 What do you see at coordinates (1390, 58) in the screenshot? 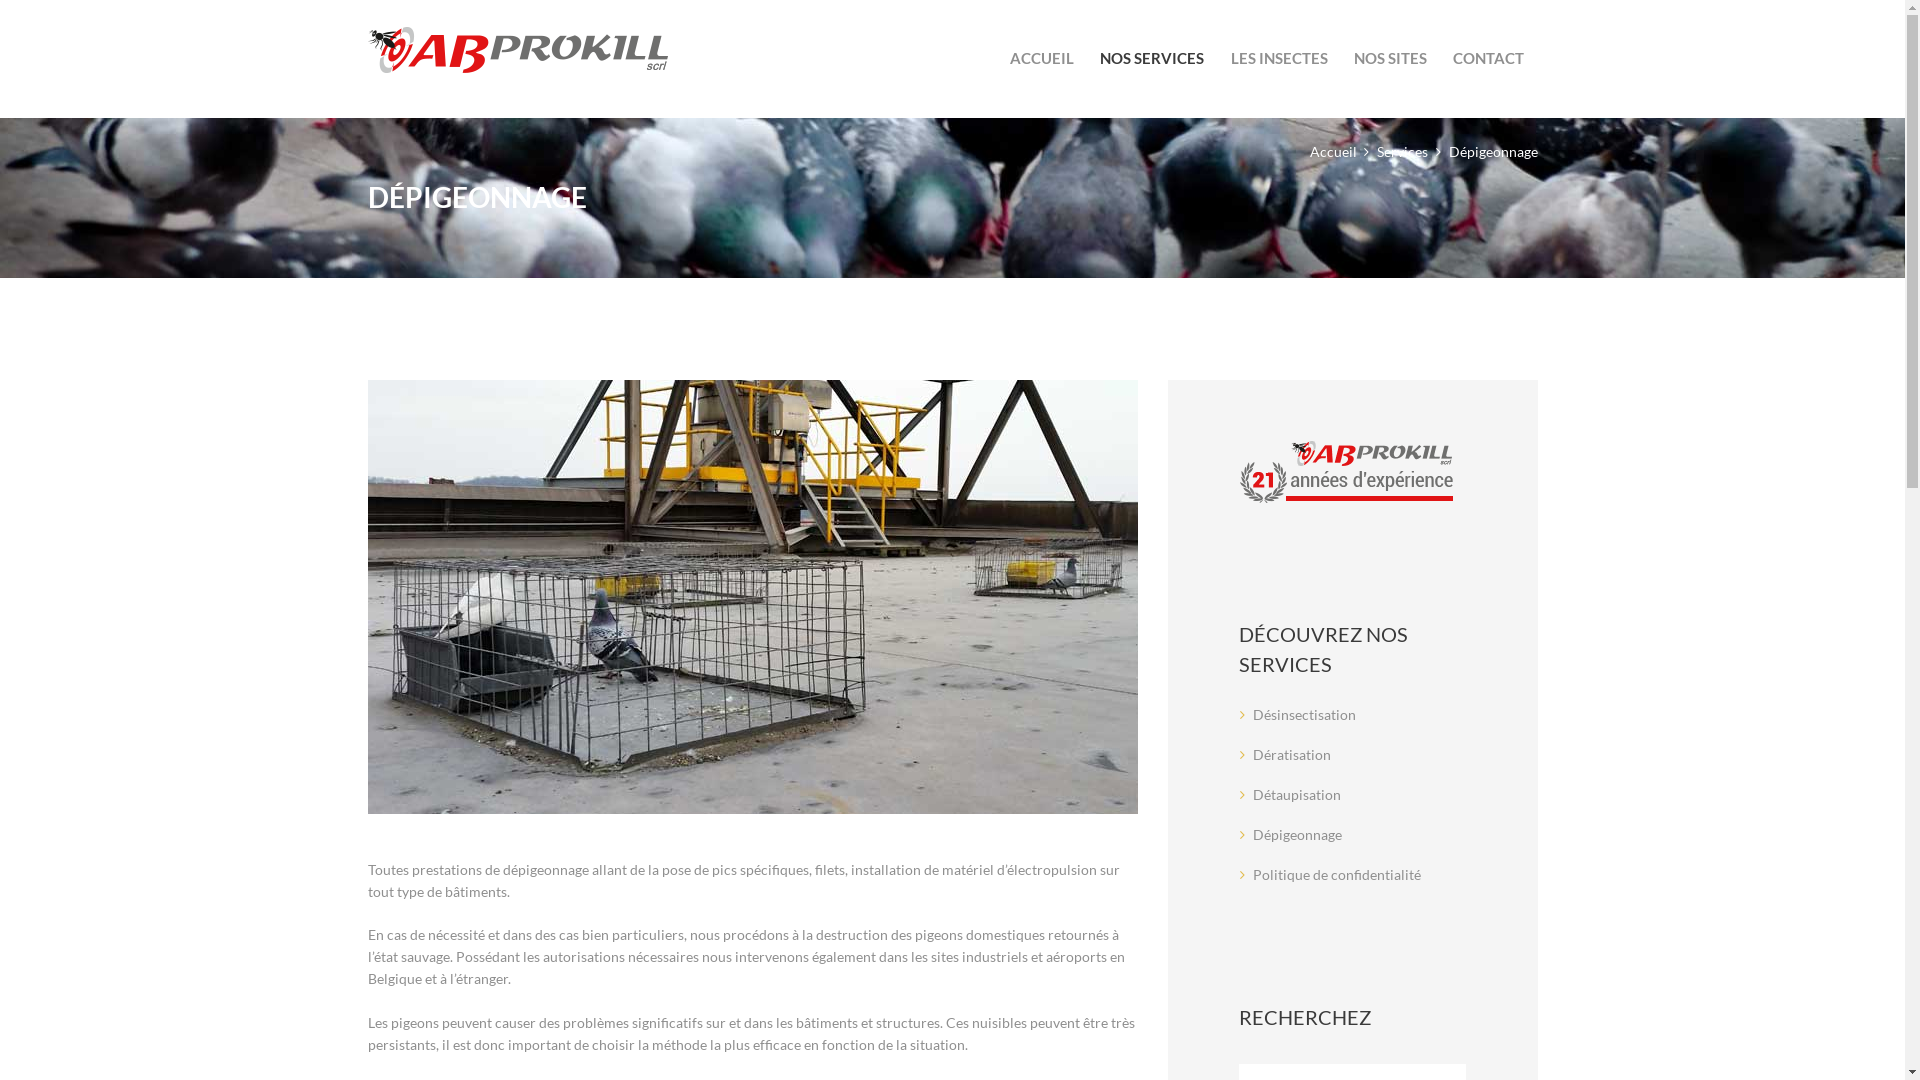
I see `NOS SITES` at bounding box center [1390, 58].